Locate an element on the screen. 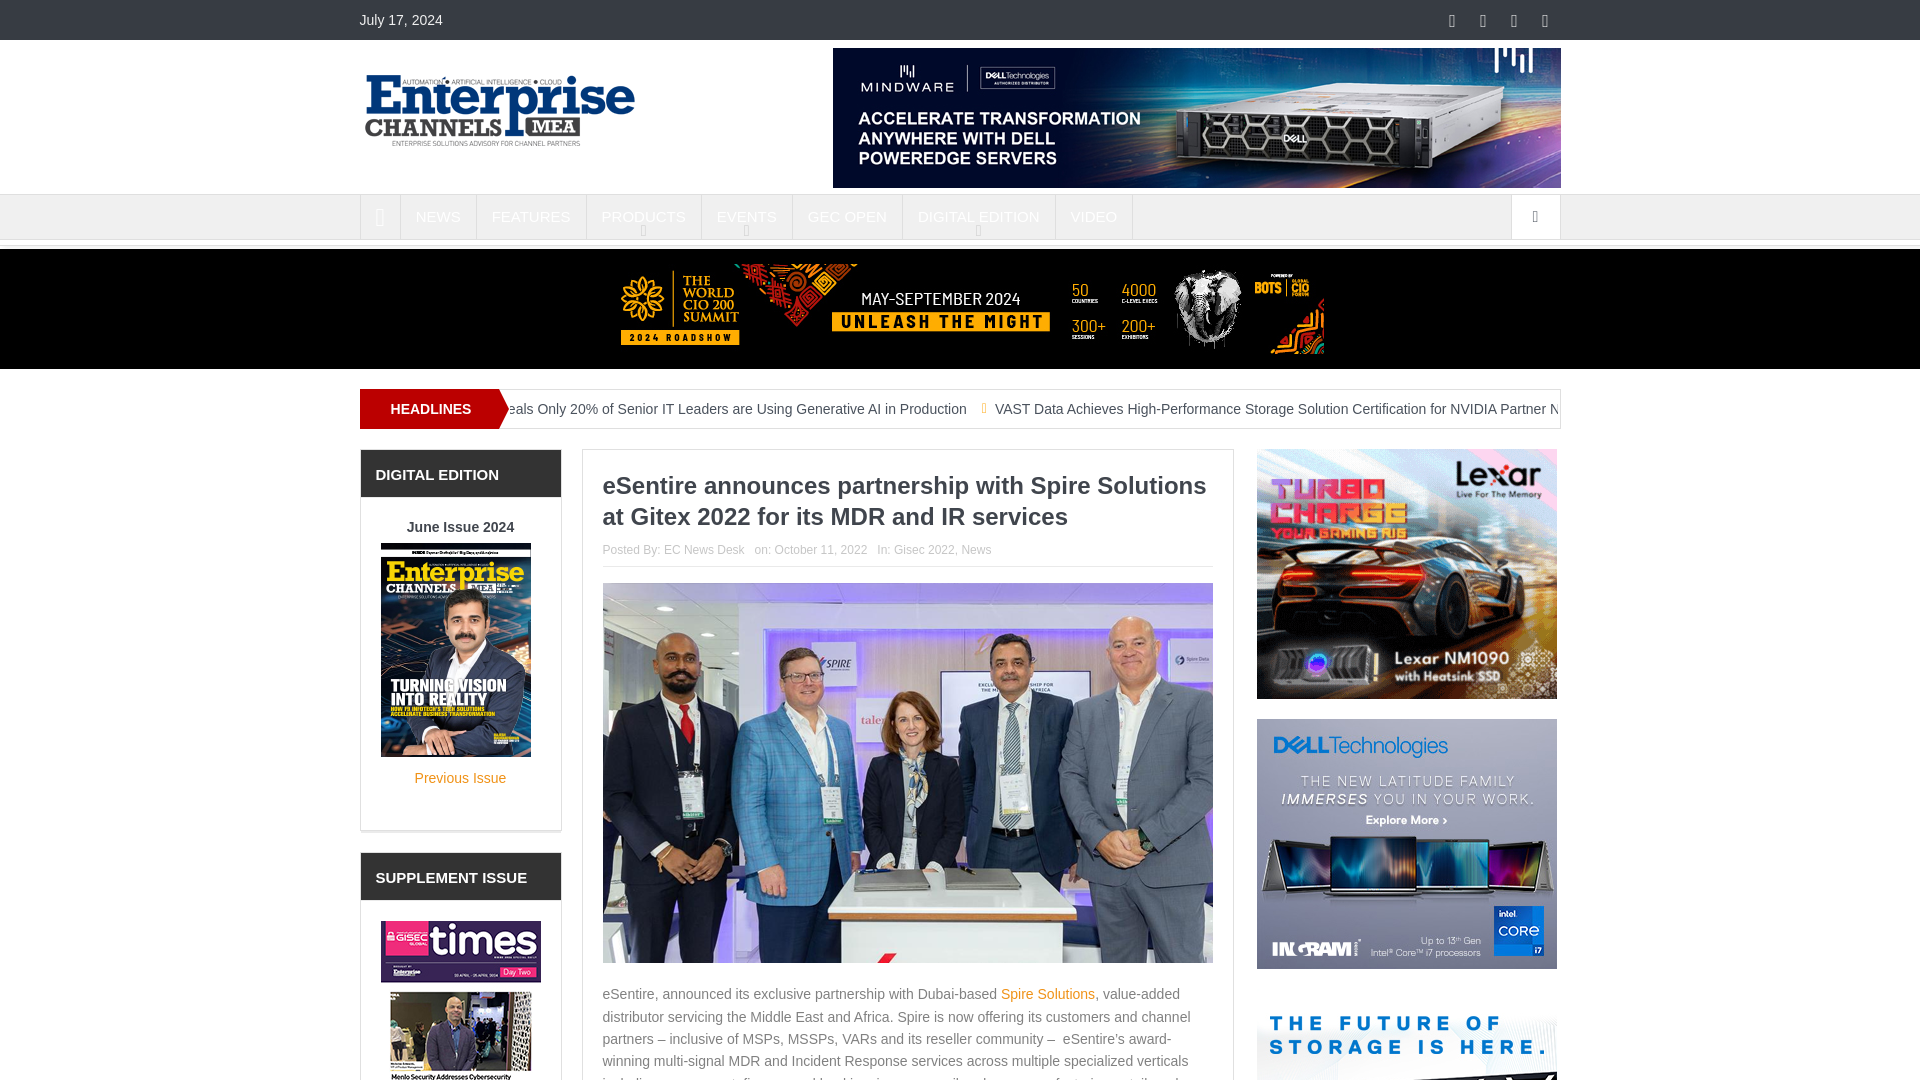  View all posts in Gisec 2022 is located at coordinates (924, 550).